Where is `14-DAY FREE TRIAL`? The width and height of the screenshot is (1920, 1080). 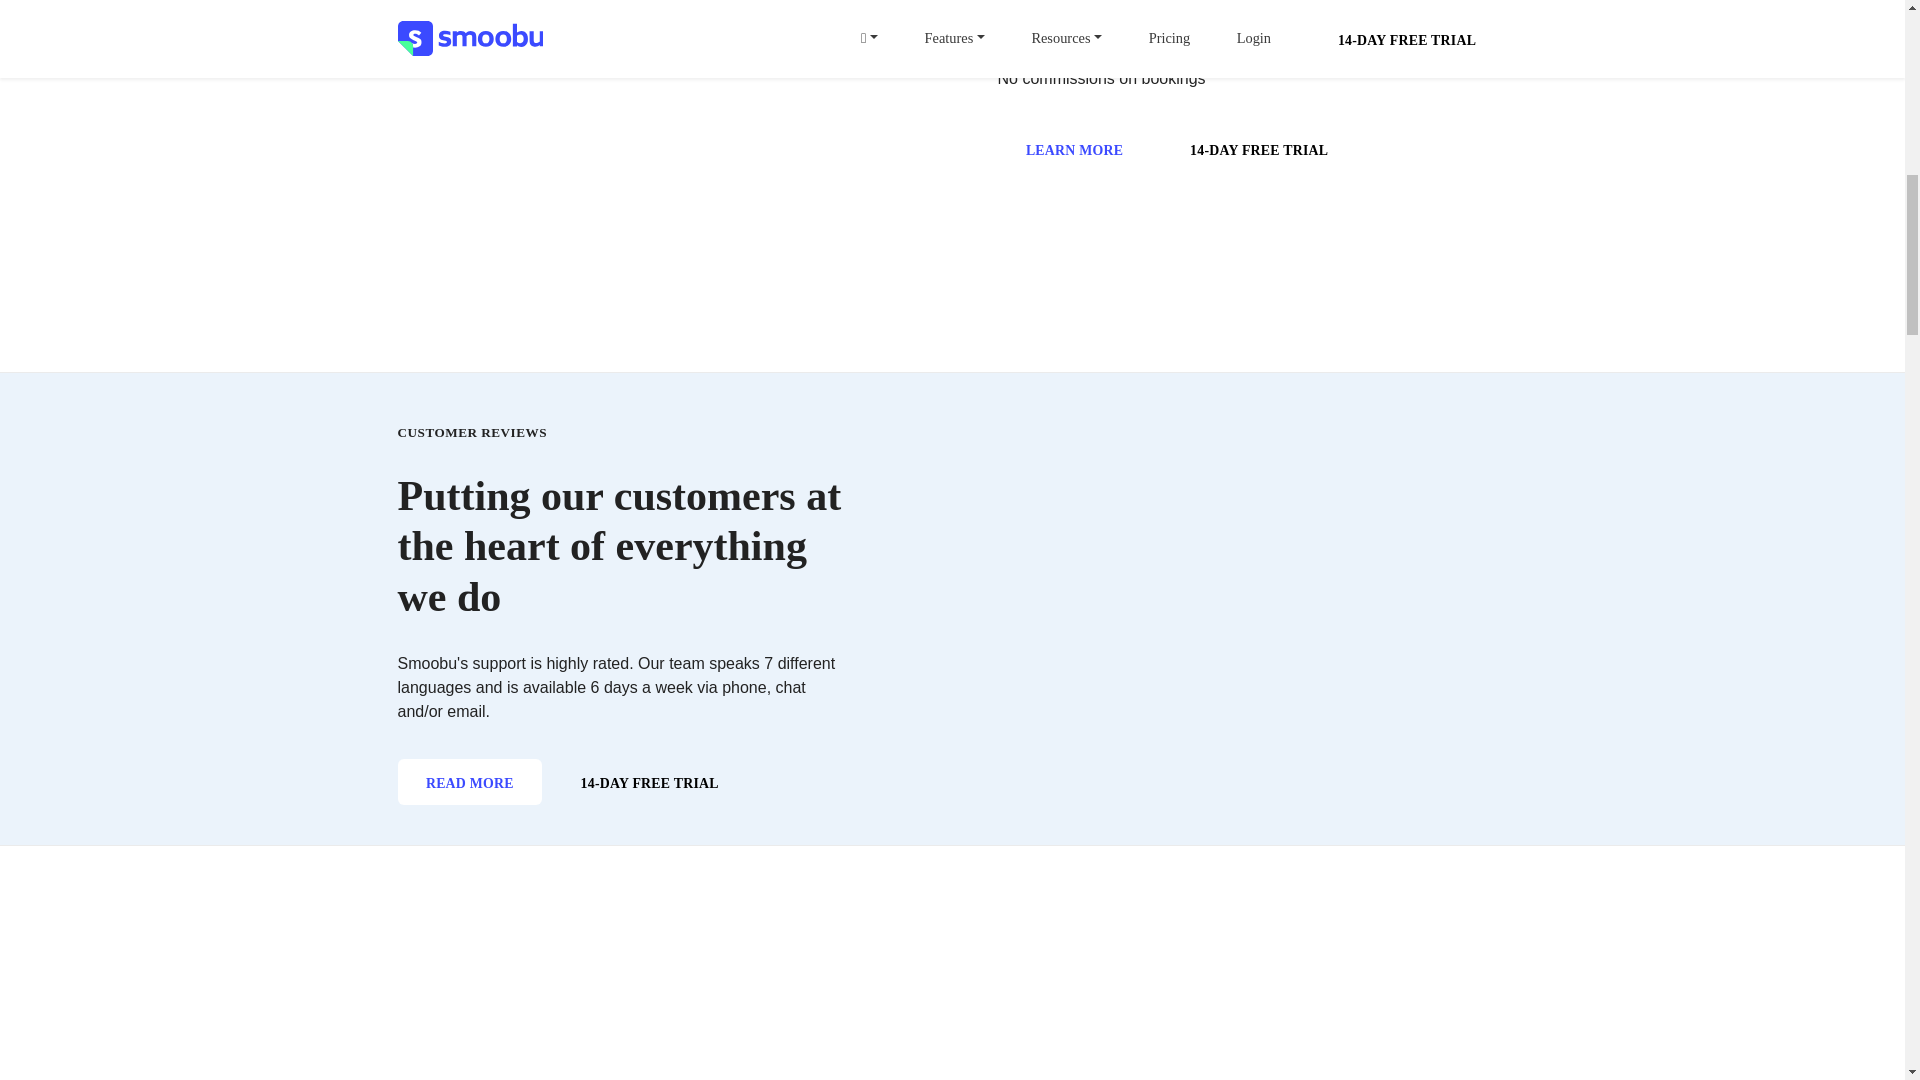 14-DAY FREE TRIAL is located at coordinates (649, 782).